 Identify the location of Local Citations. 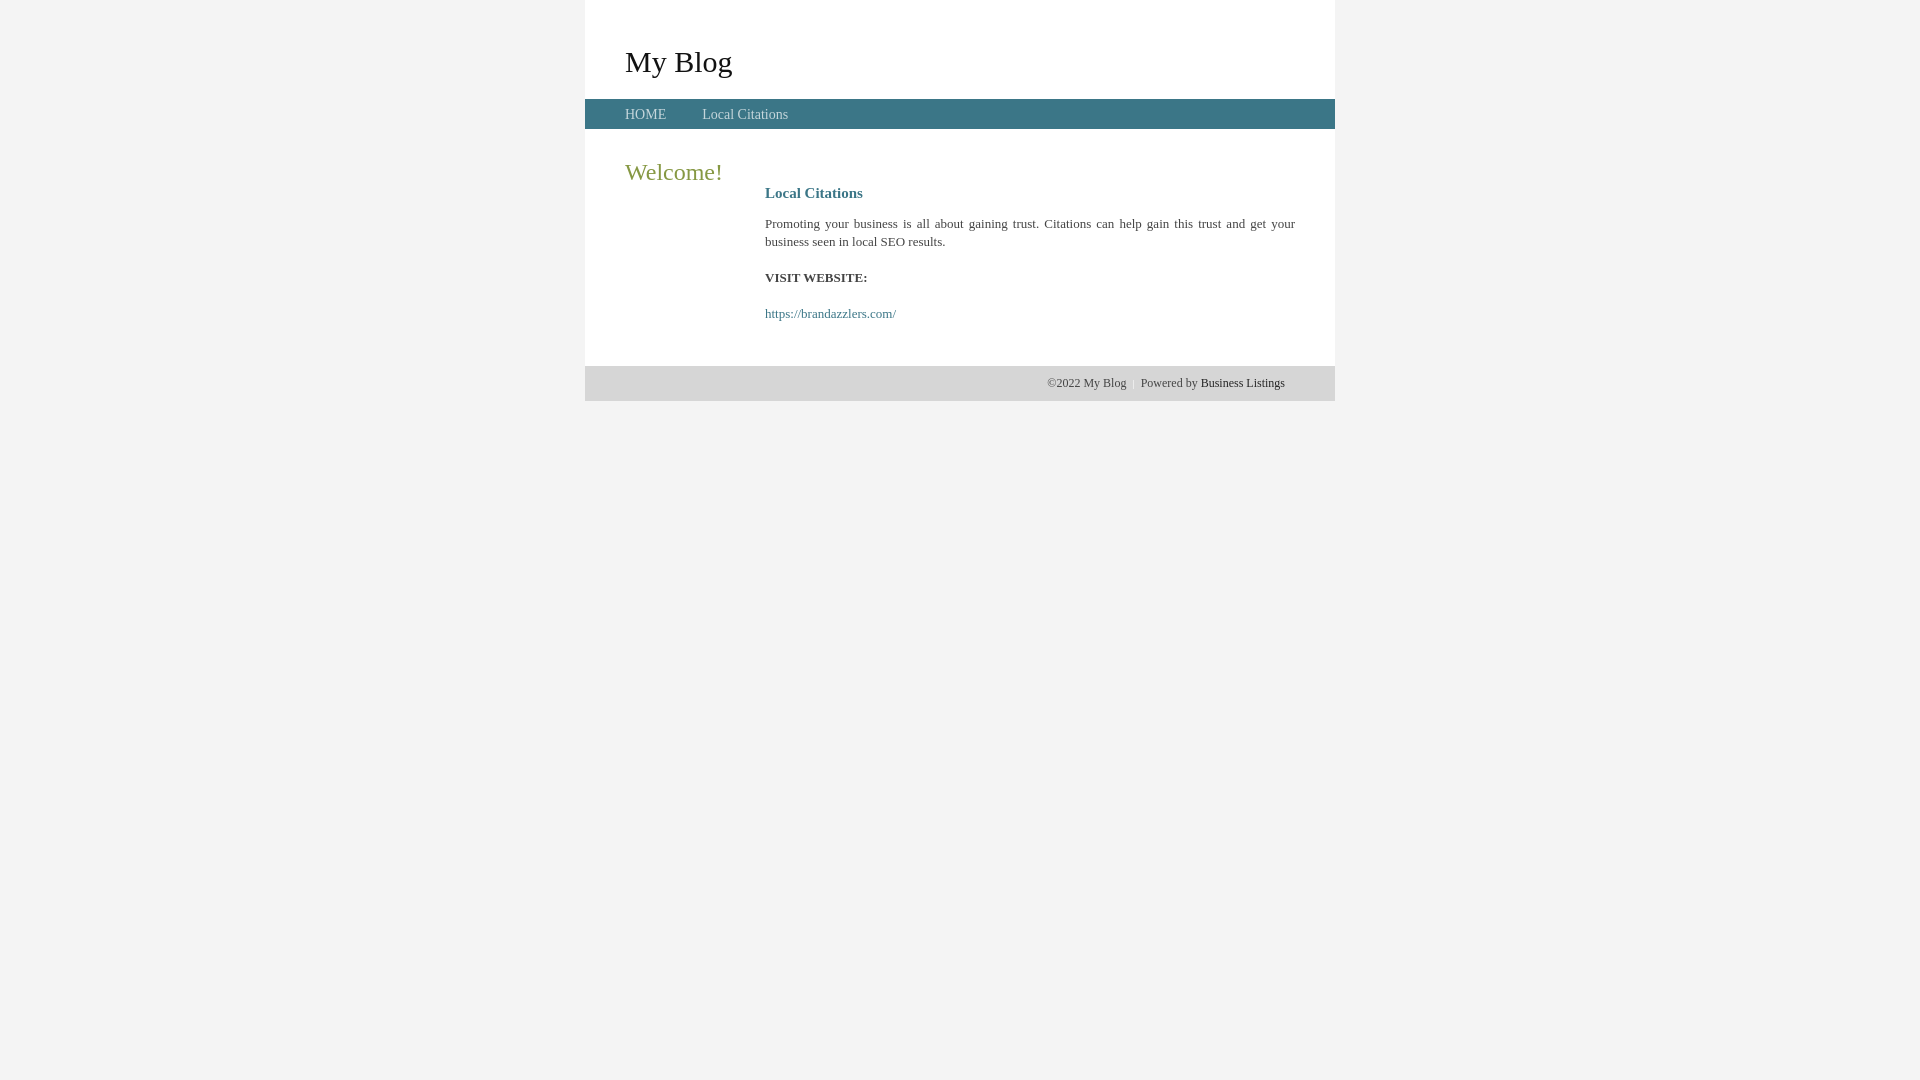
(745, 114).